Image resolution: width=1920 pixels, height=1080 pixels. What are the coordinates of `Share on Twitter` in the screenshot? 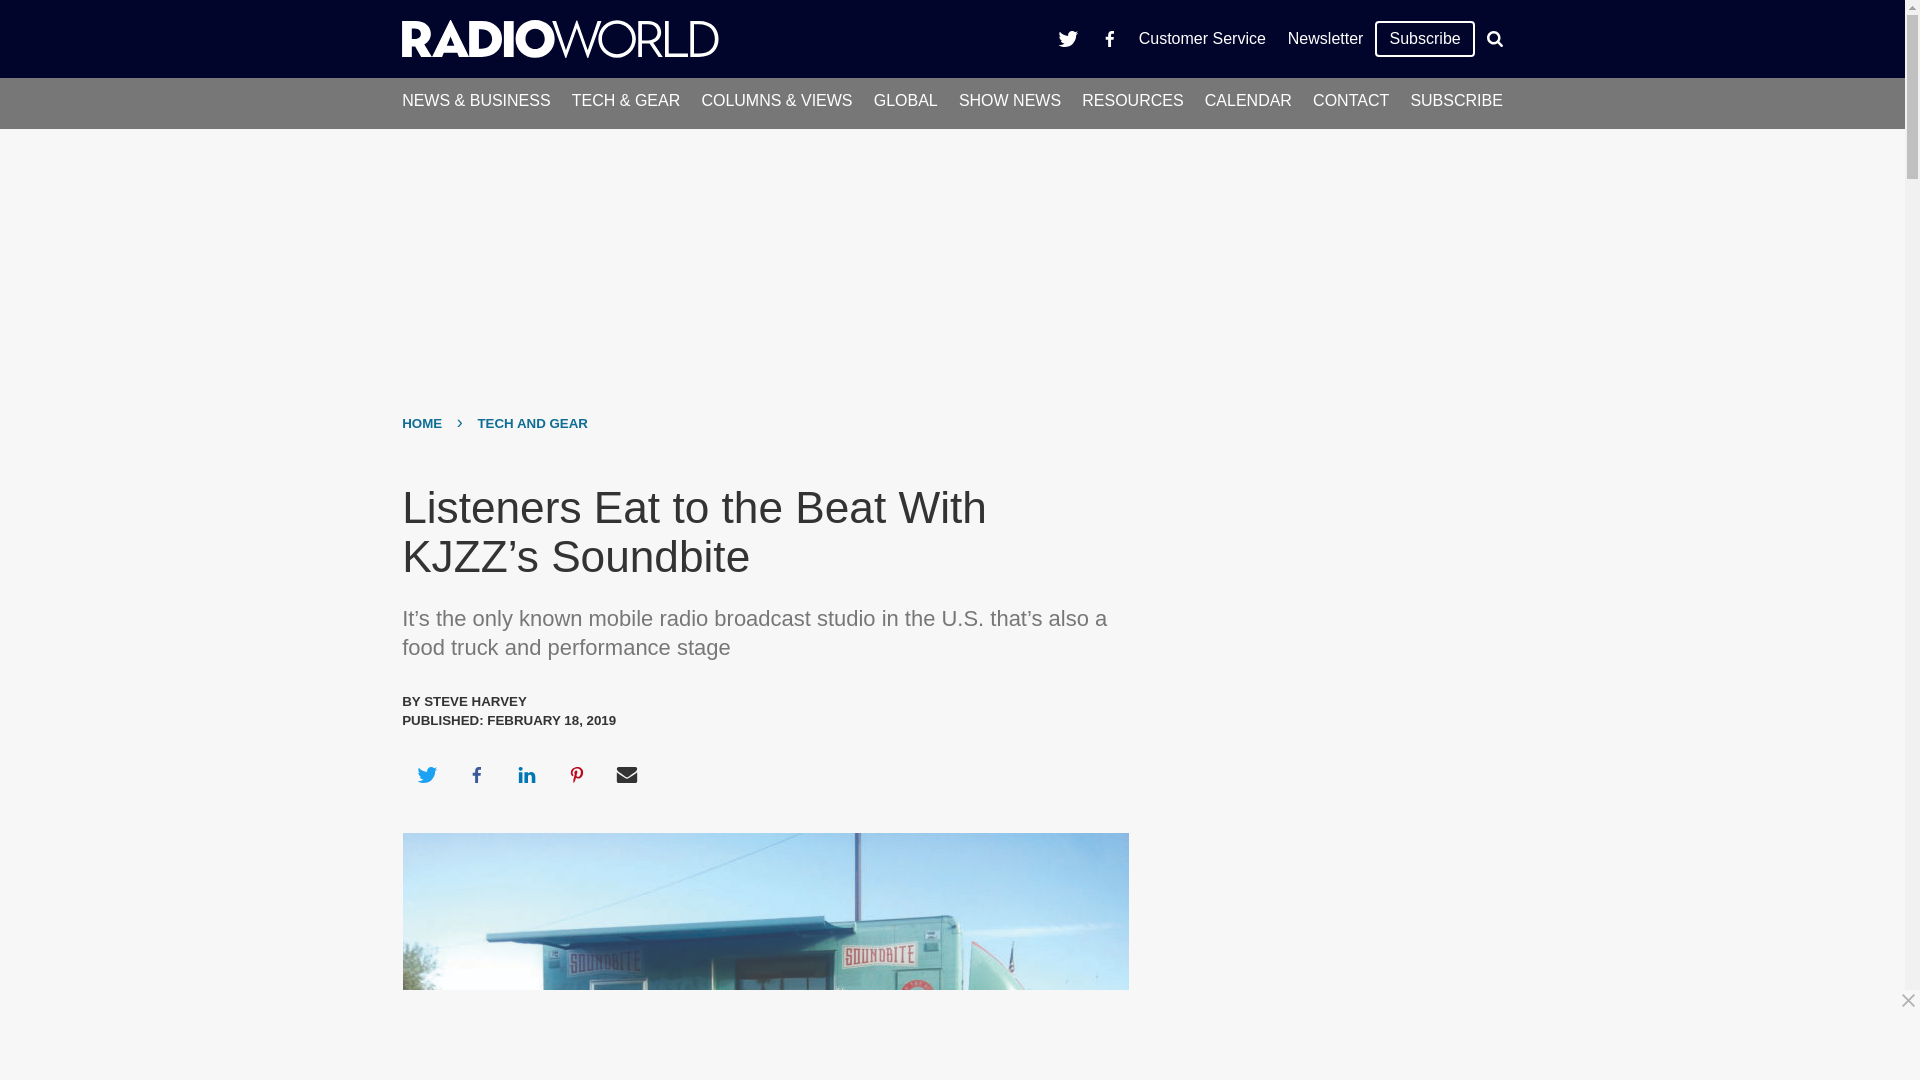 It's located at (426, 774).